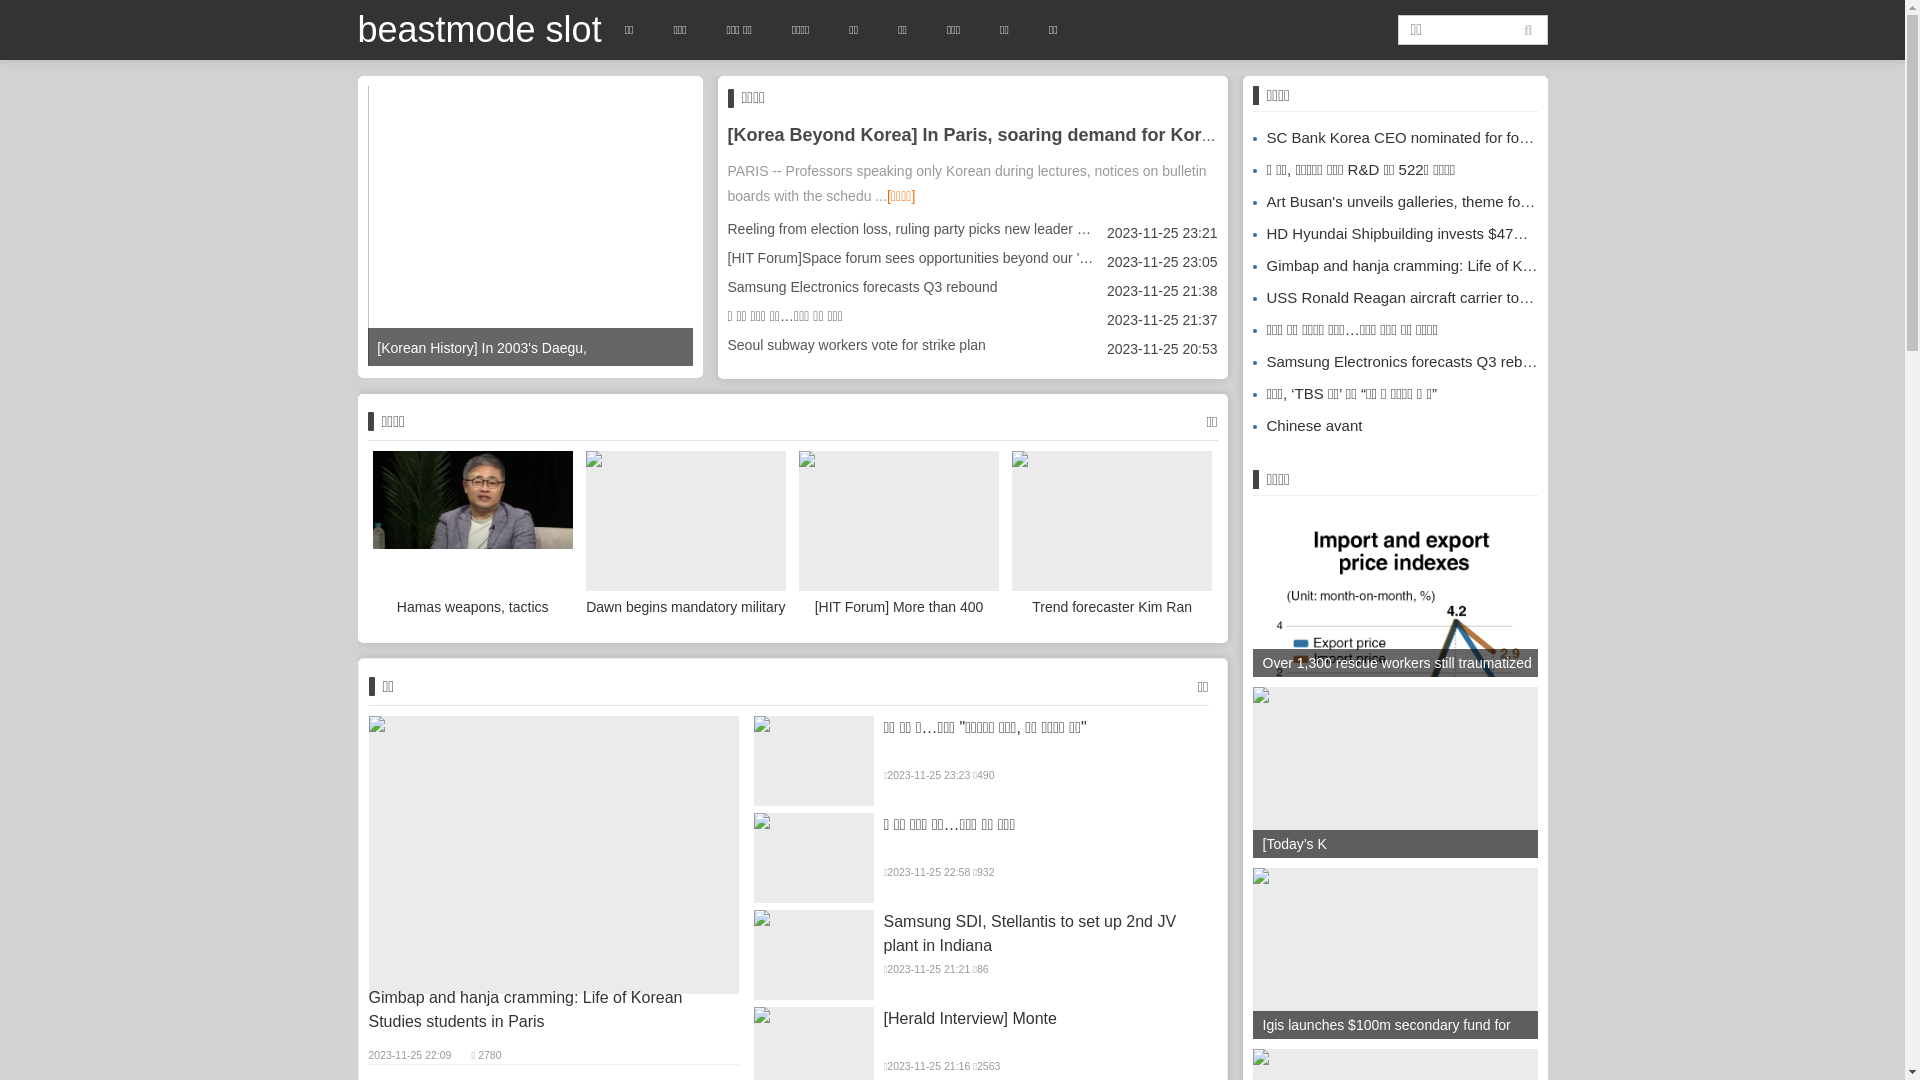 The height and width of the screenshot is (1080, 1920). I want to click on Samsung Electronics forecasts Q3 rebound, so click(863, 287).